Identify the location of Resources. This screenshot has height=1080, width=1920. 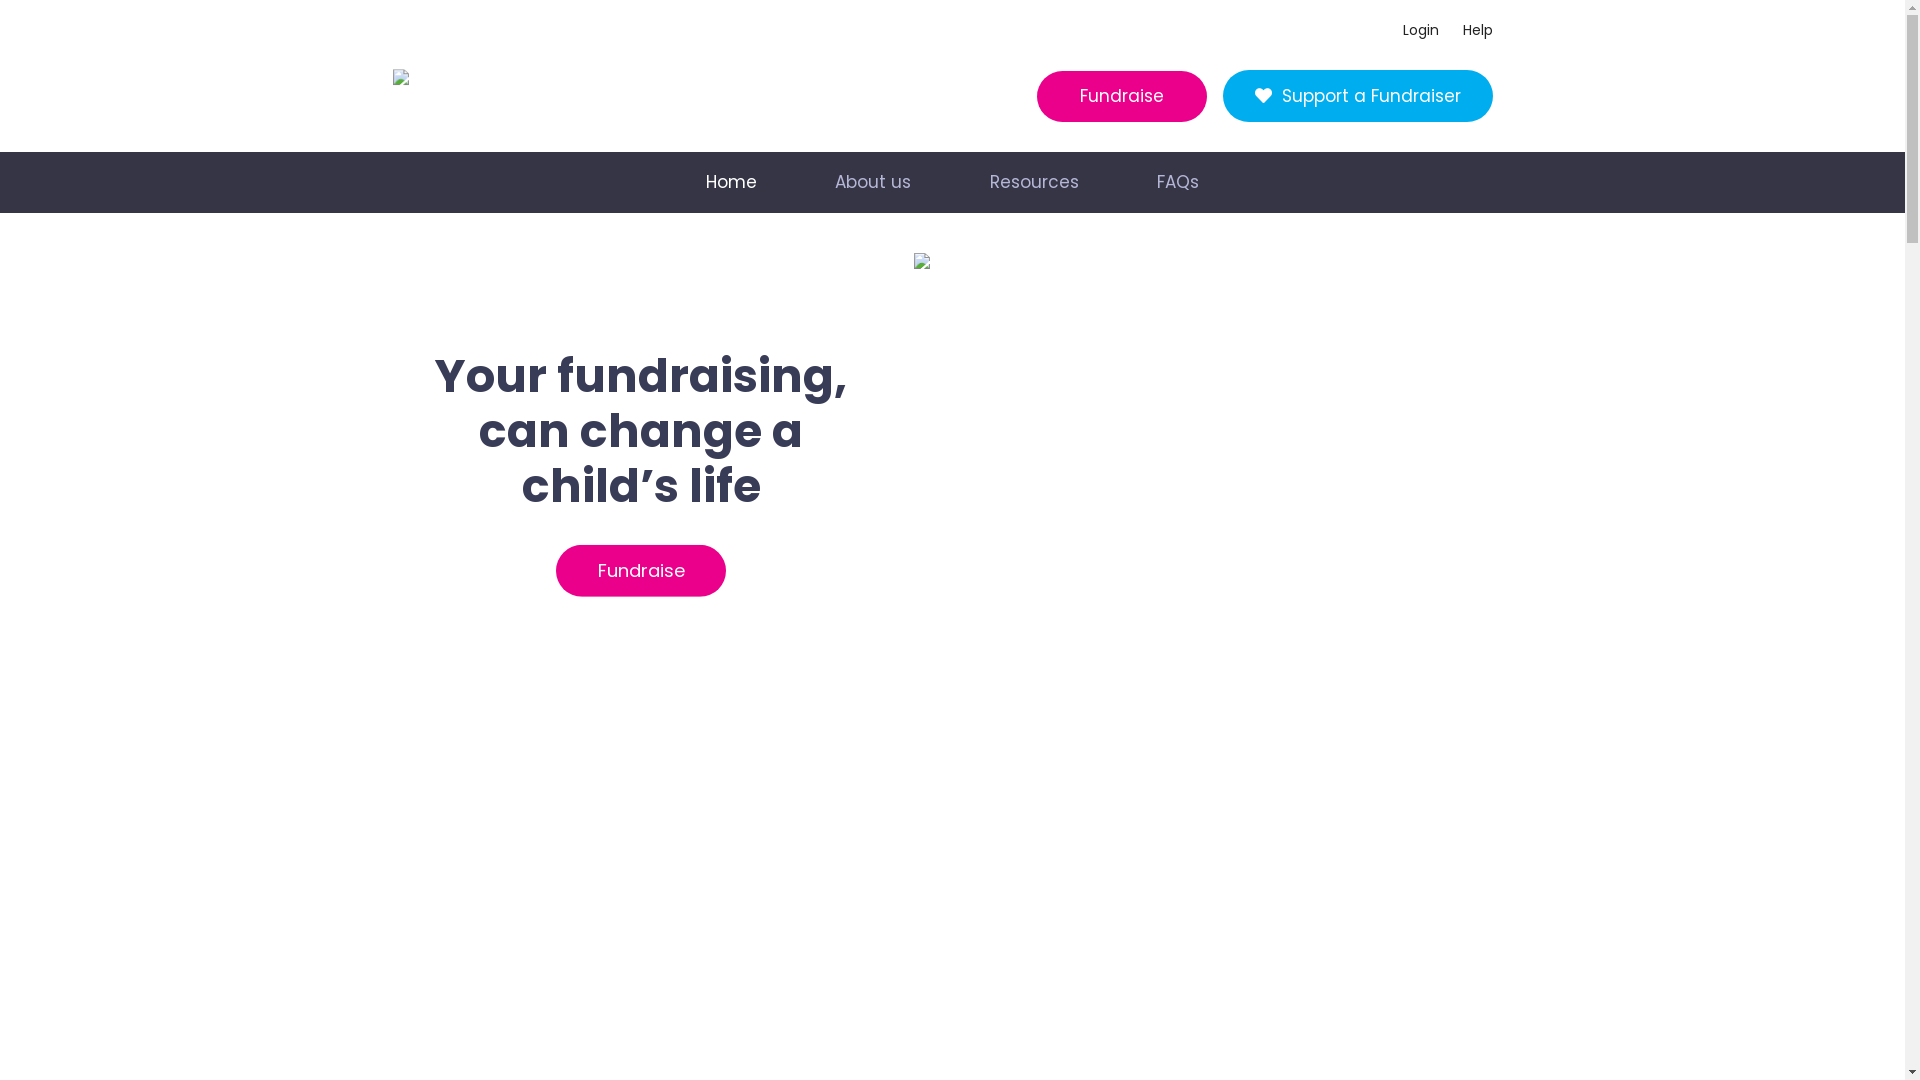
(1034, 182).